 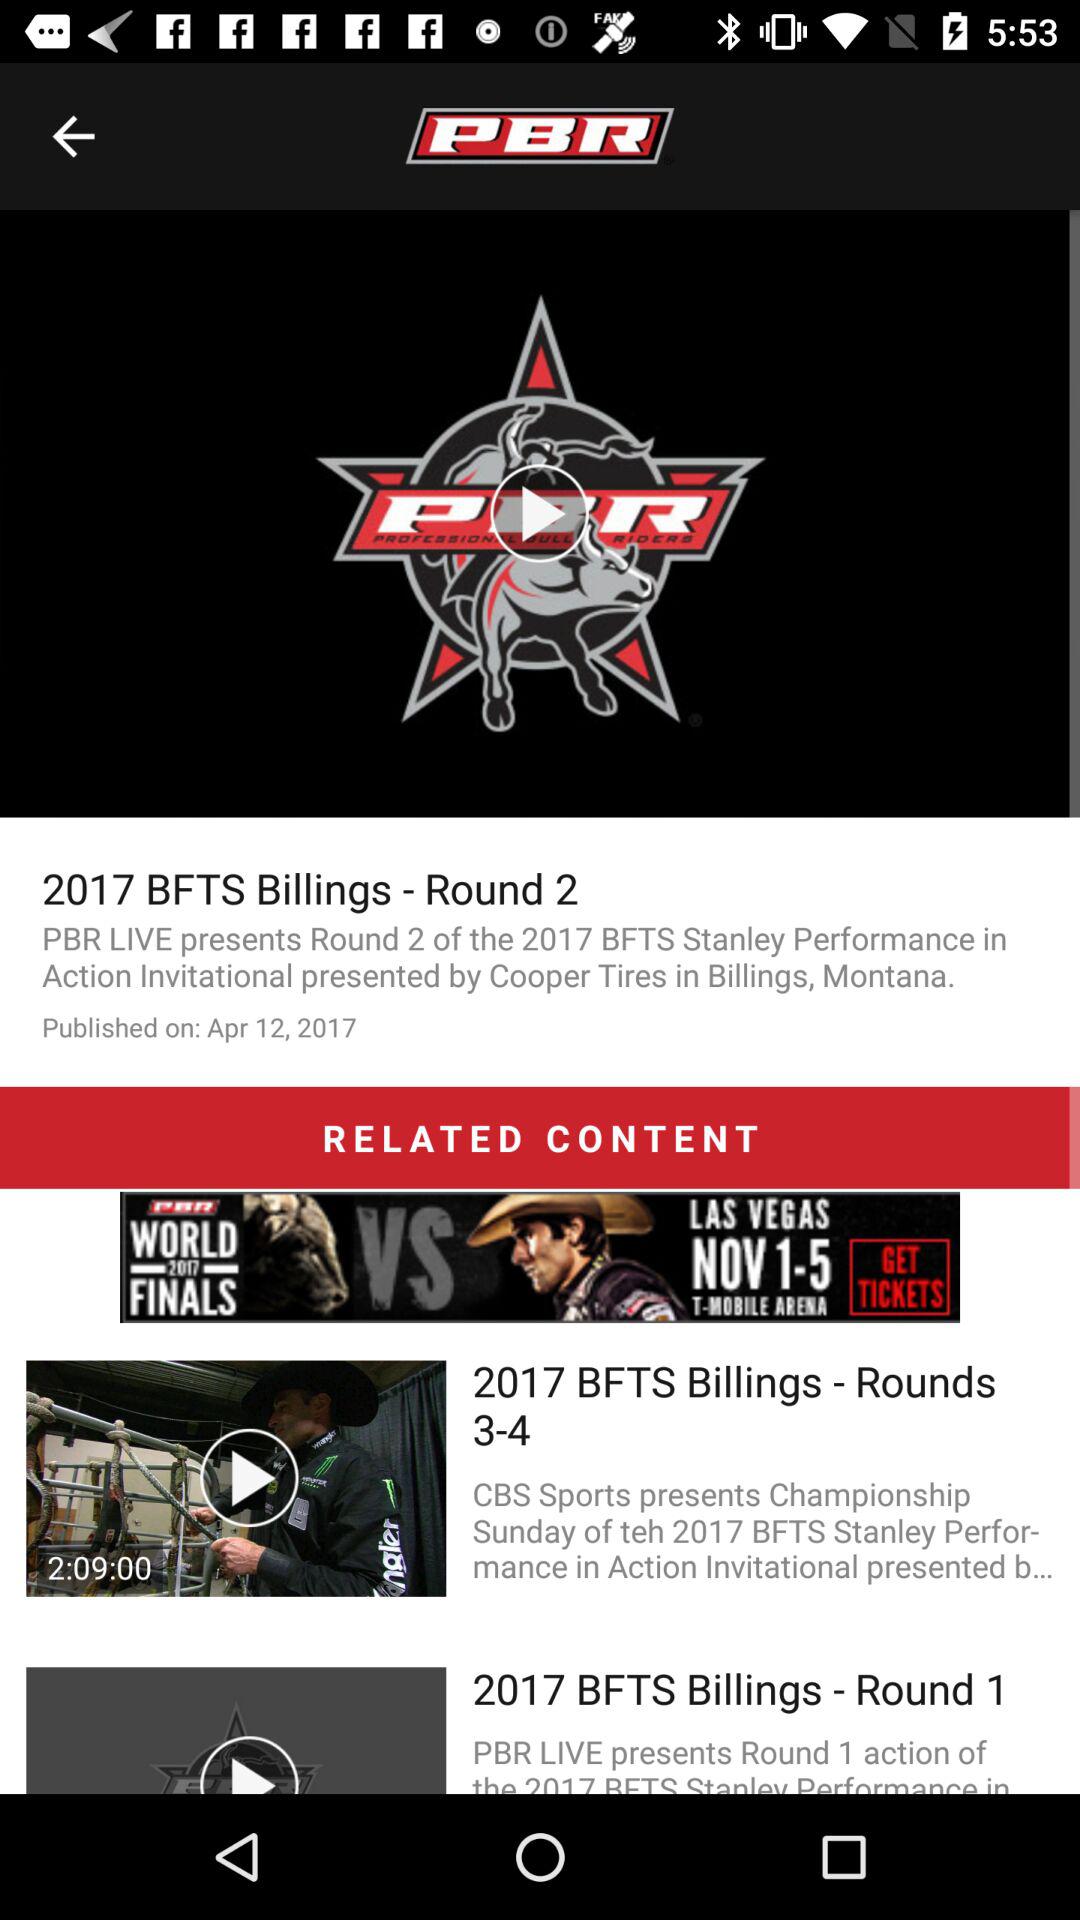 I want to click on in app advertisement, so click(x=540, y=1257).